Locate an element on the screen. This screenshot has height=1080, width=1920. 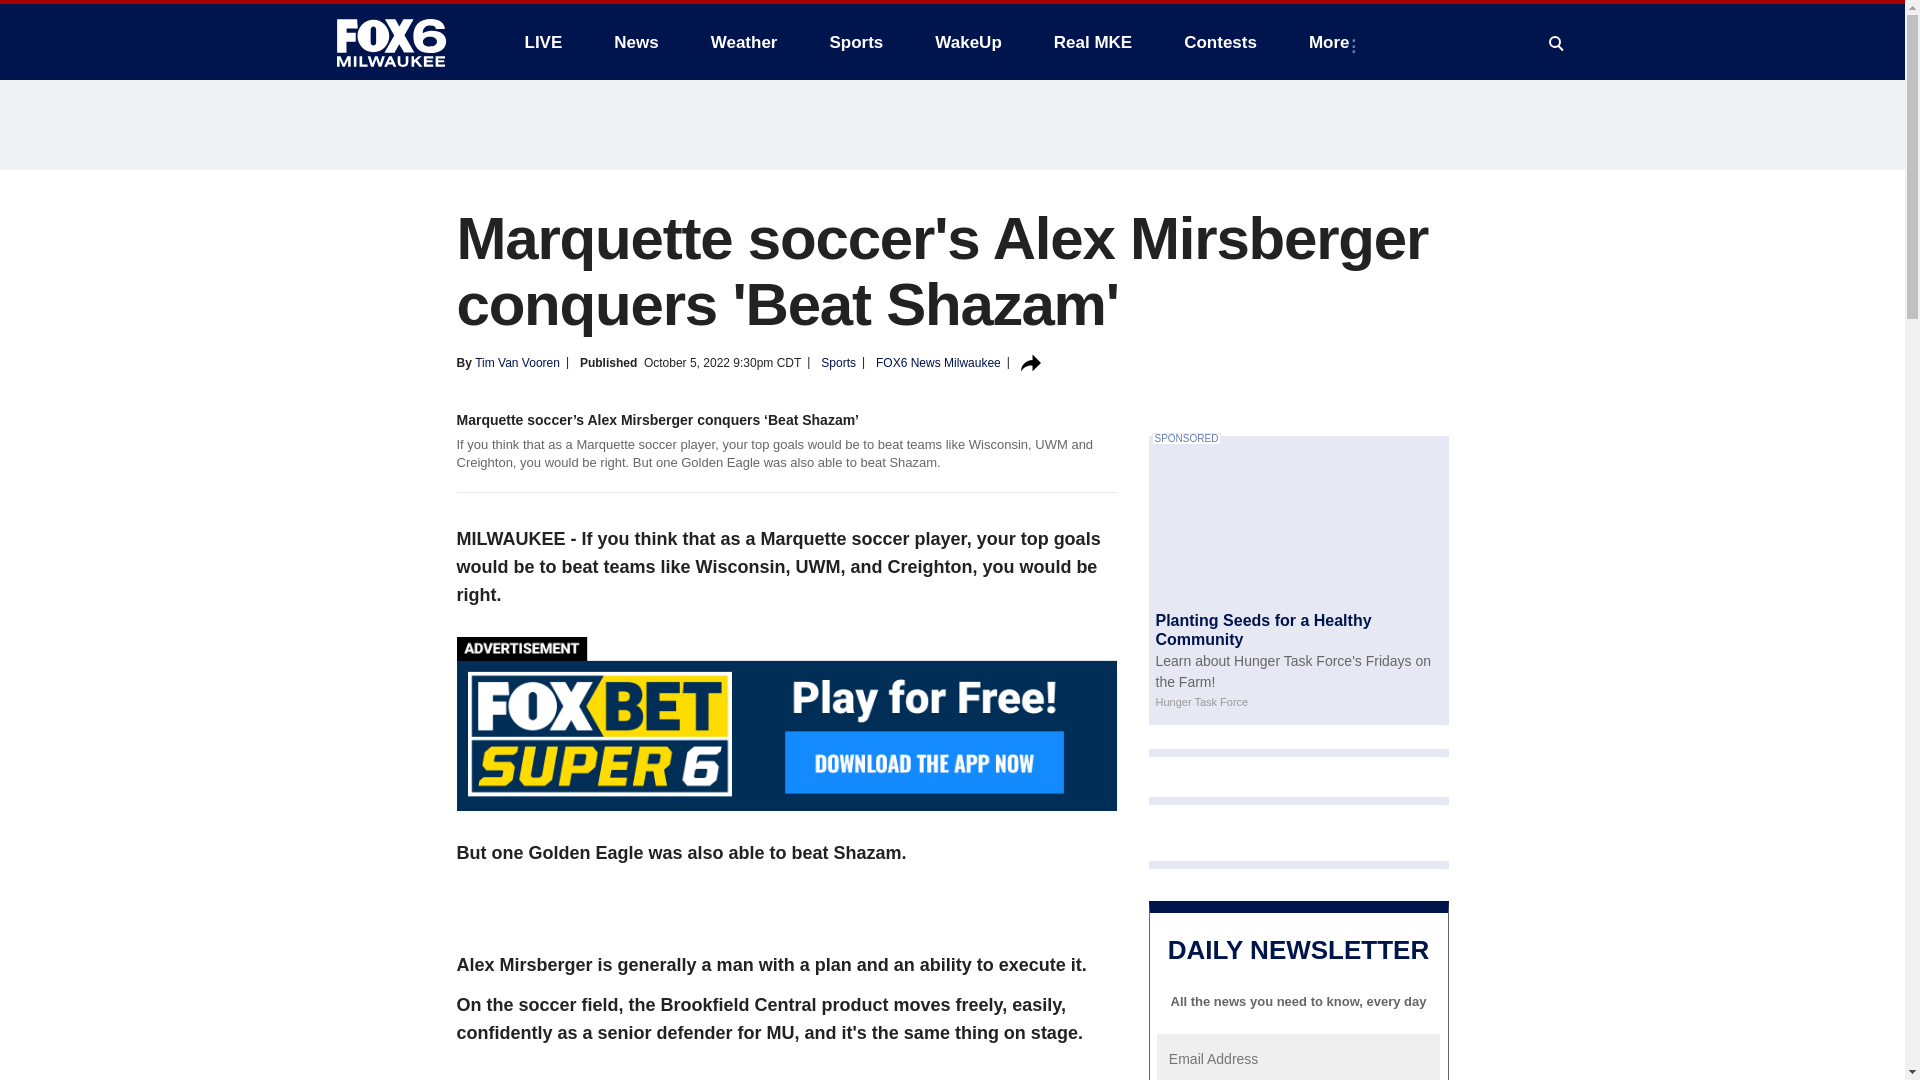
LIVE is located at coordinates (542, 42).